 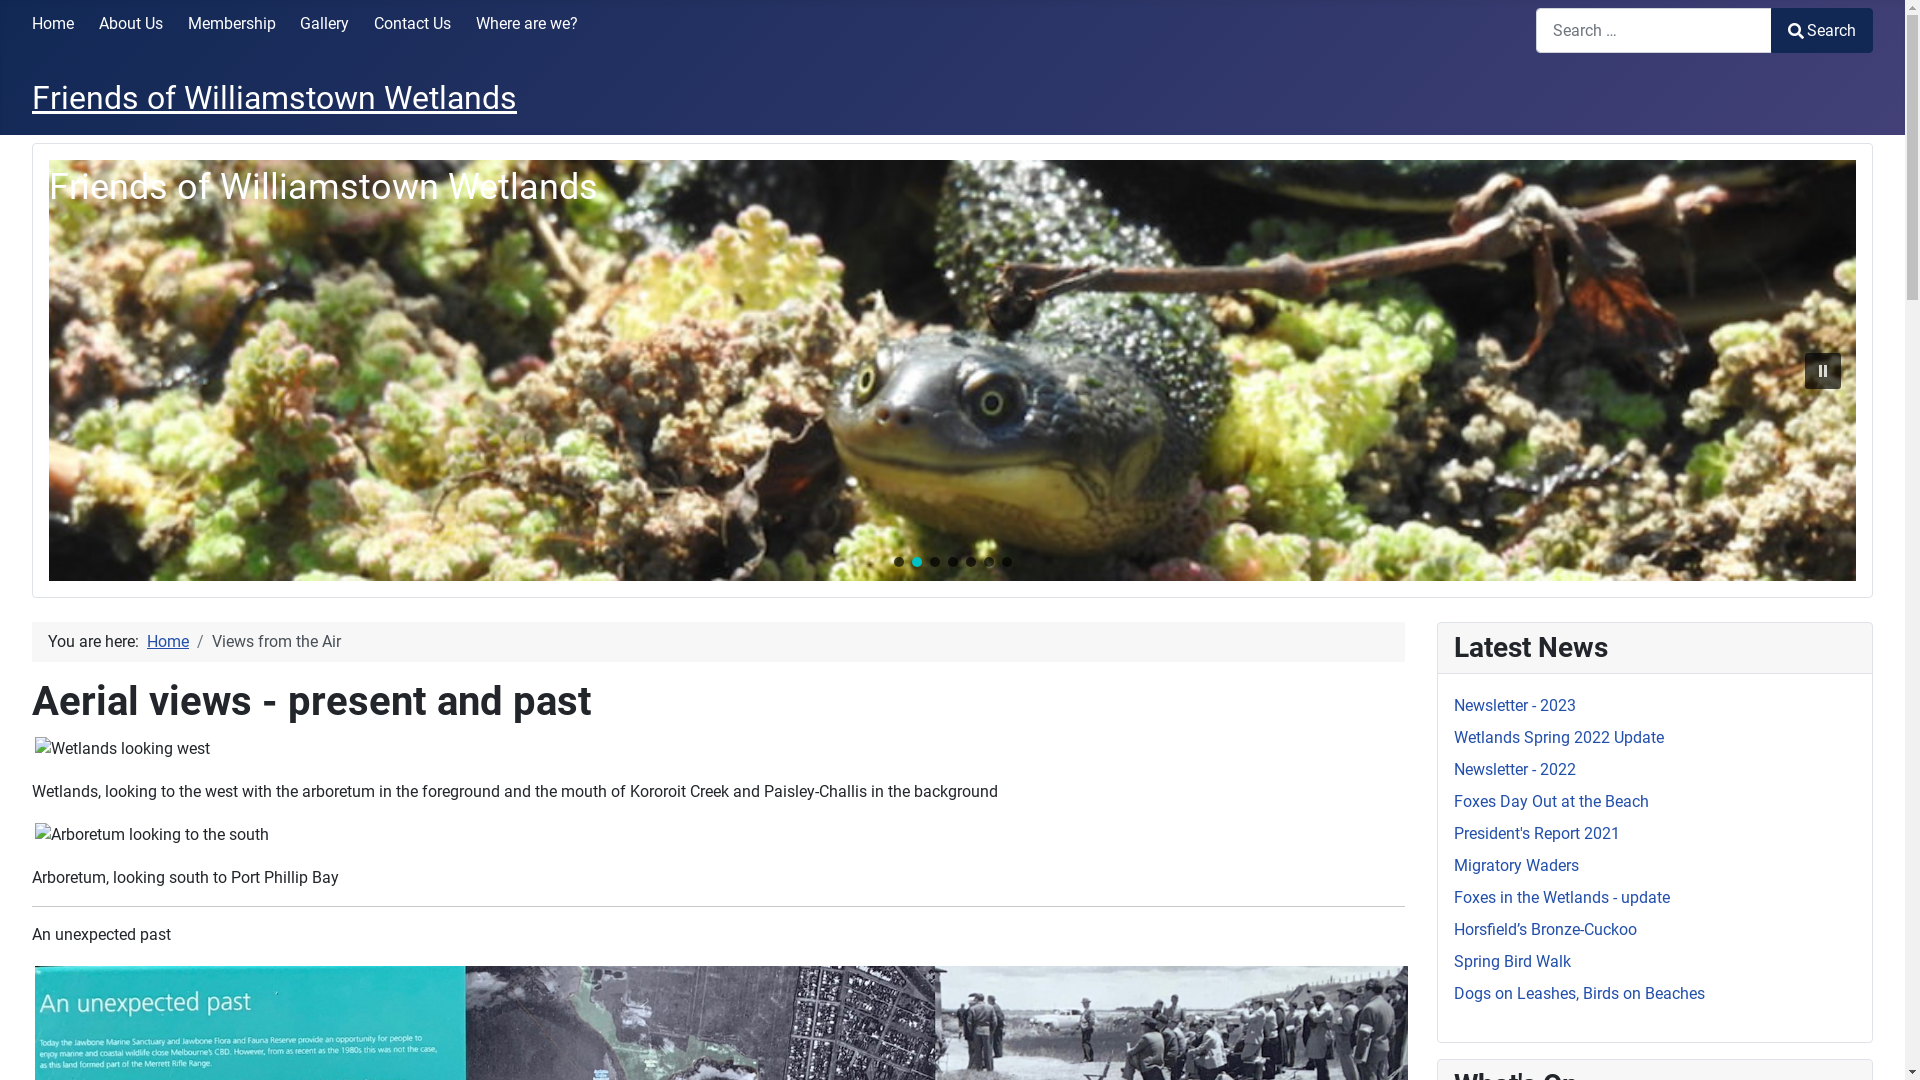 What do you see at coordinates (412, 24) in the screenshot?
I see `Contact Us` at bounding box center [412, 24].